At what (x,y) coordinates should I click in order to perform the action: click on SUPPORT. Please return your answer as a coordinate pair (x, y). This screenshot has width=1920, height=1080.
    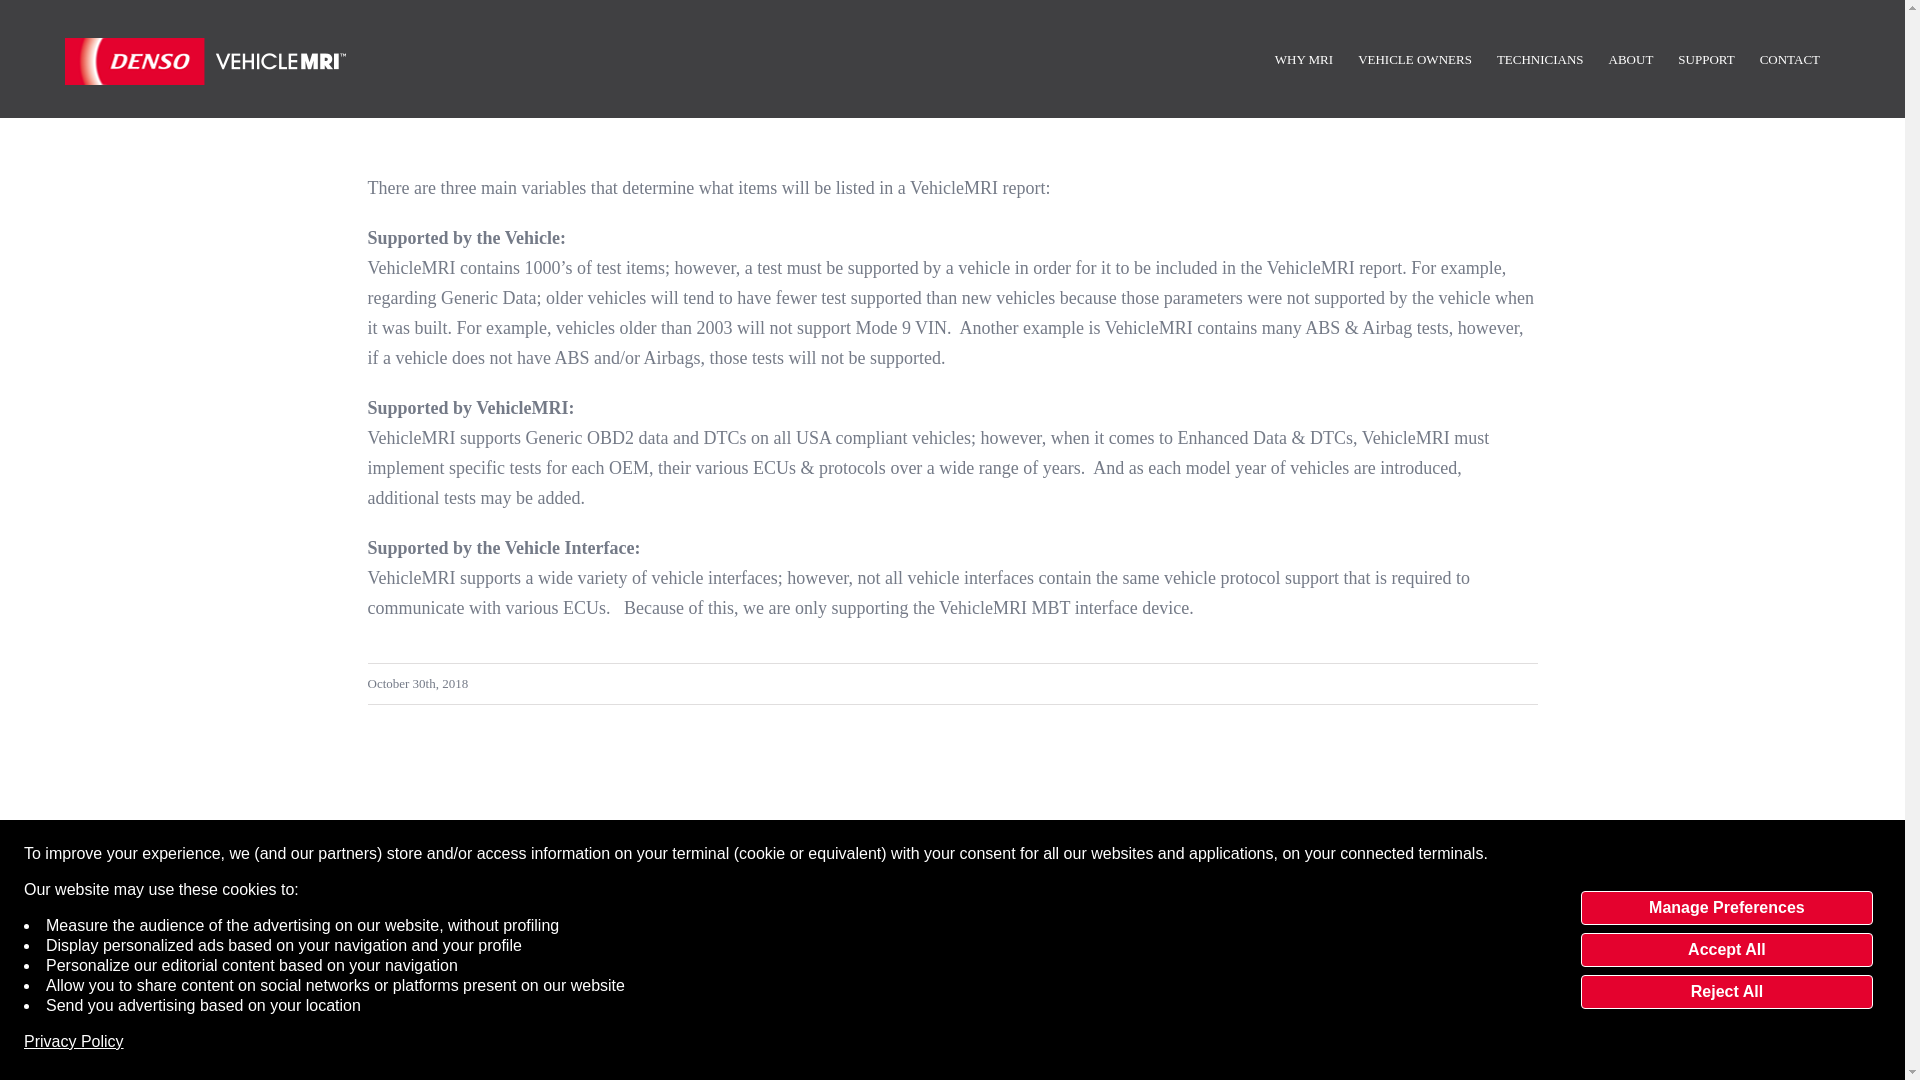
    Looking at the image, I should click on (1706, 58).